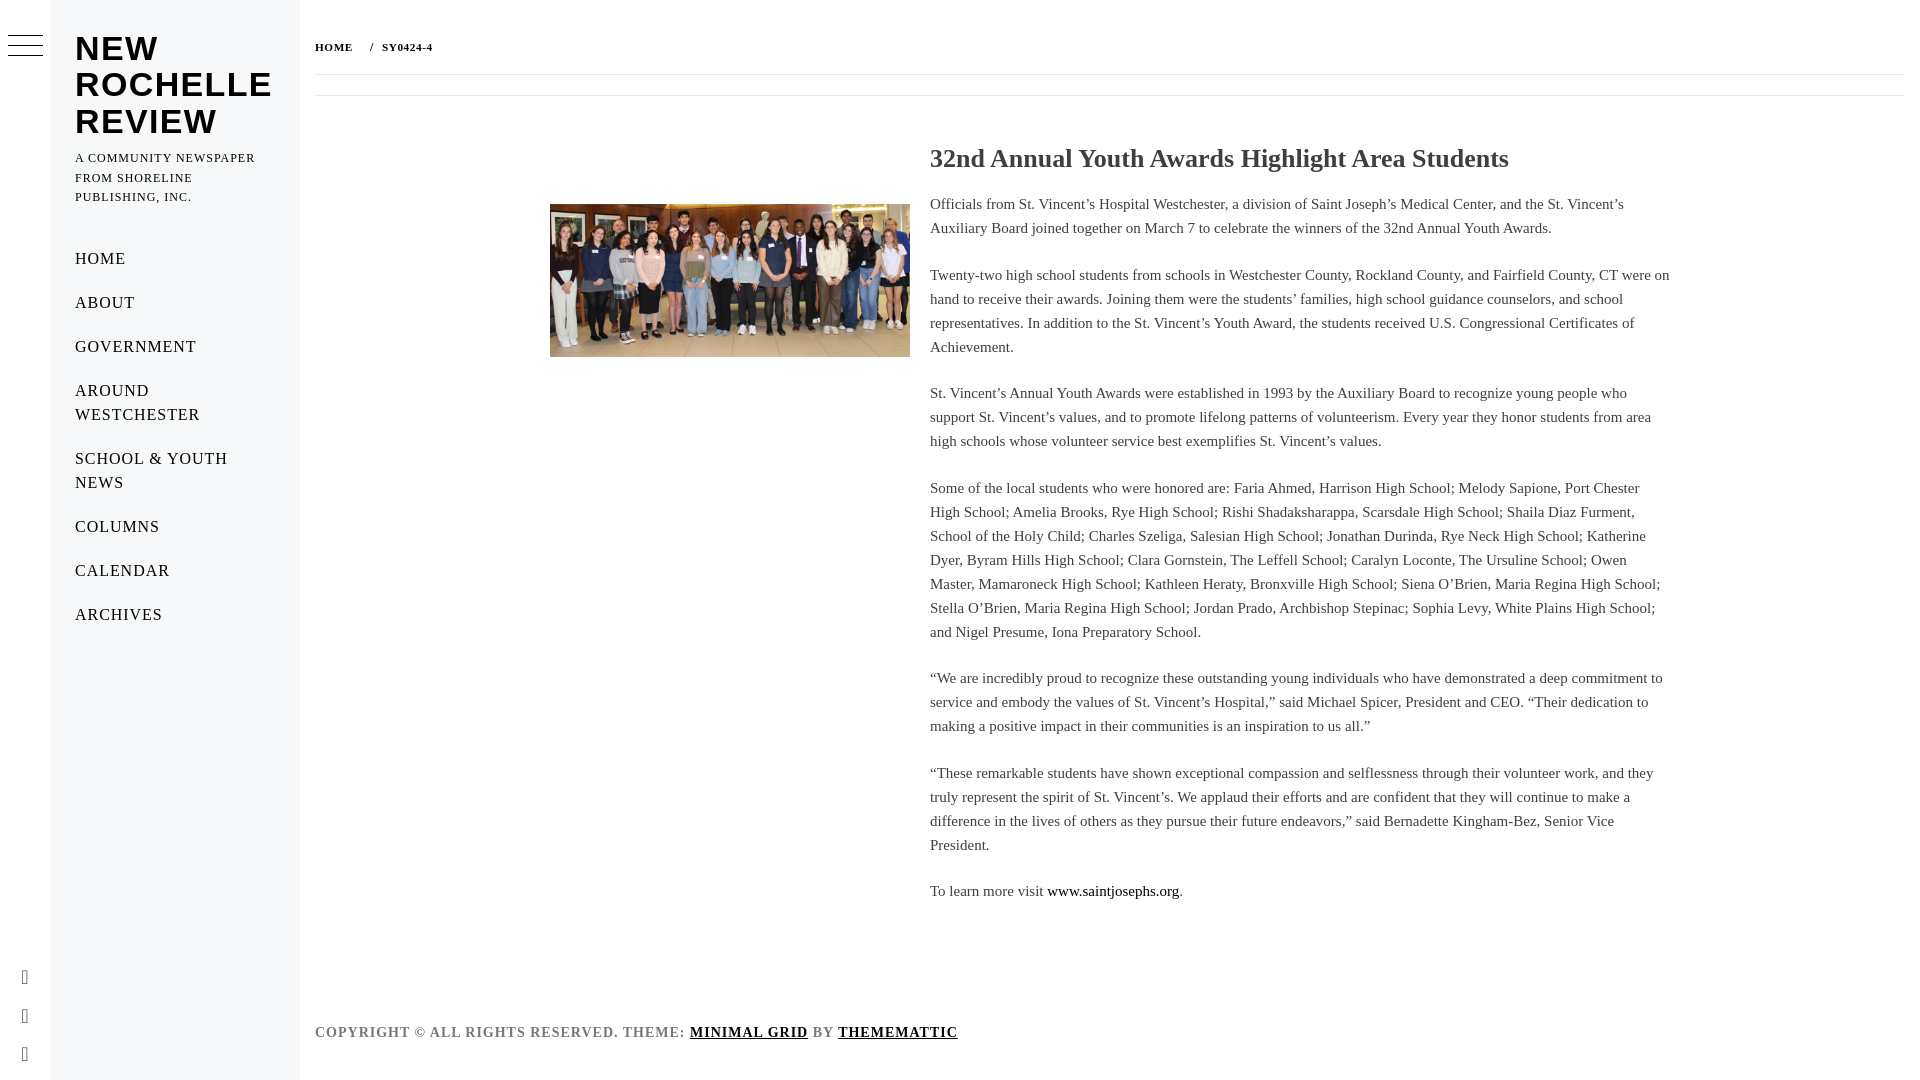 This screenshot has height=1080, width=1920. Describe the element at coordinates (174, 570) in the screenshot. I see `CALENDAR` at that location.